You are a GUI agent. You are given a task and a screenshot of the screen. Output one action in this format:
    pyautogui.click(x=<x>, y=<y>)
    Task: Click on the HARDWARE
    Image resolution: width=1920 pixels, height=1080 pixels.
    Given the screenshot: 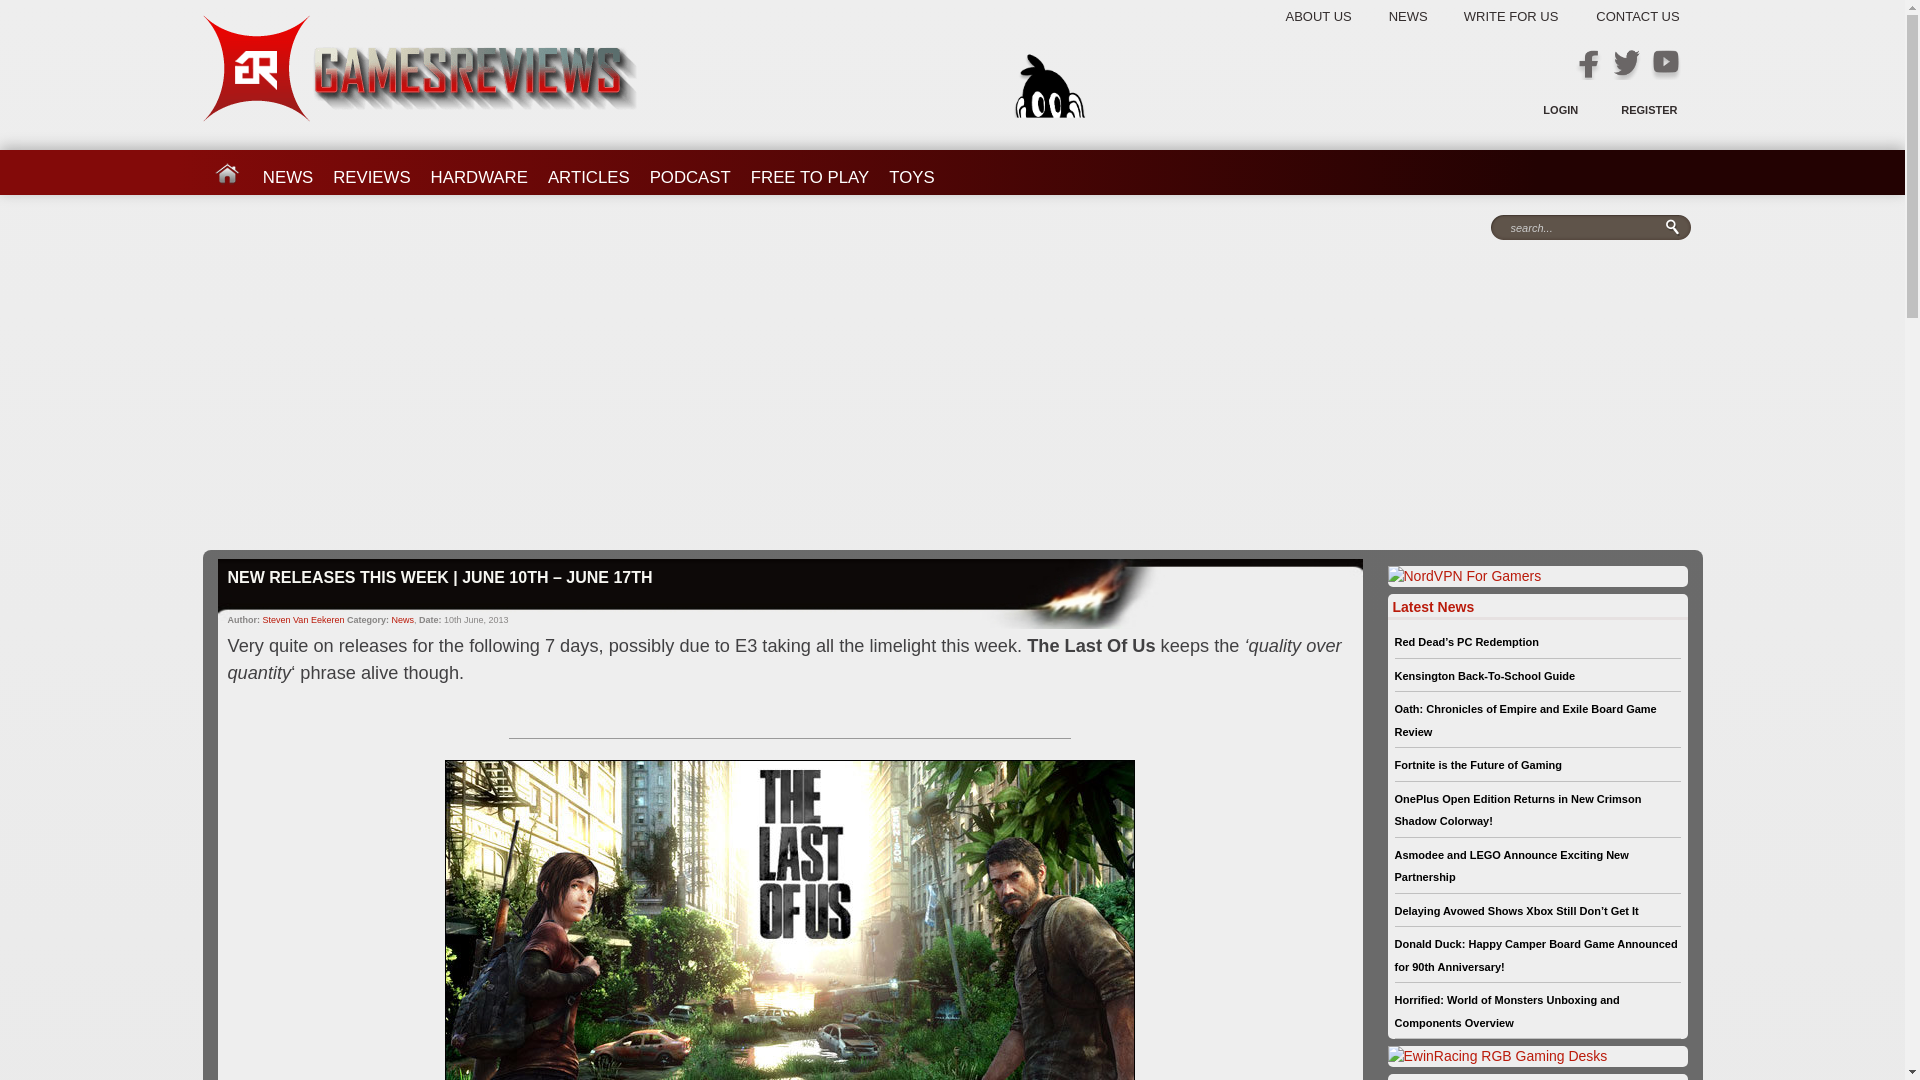 What is the action you would take?
    pyautogui.click(x=478, y=170)
    